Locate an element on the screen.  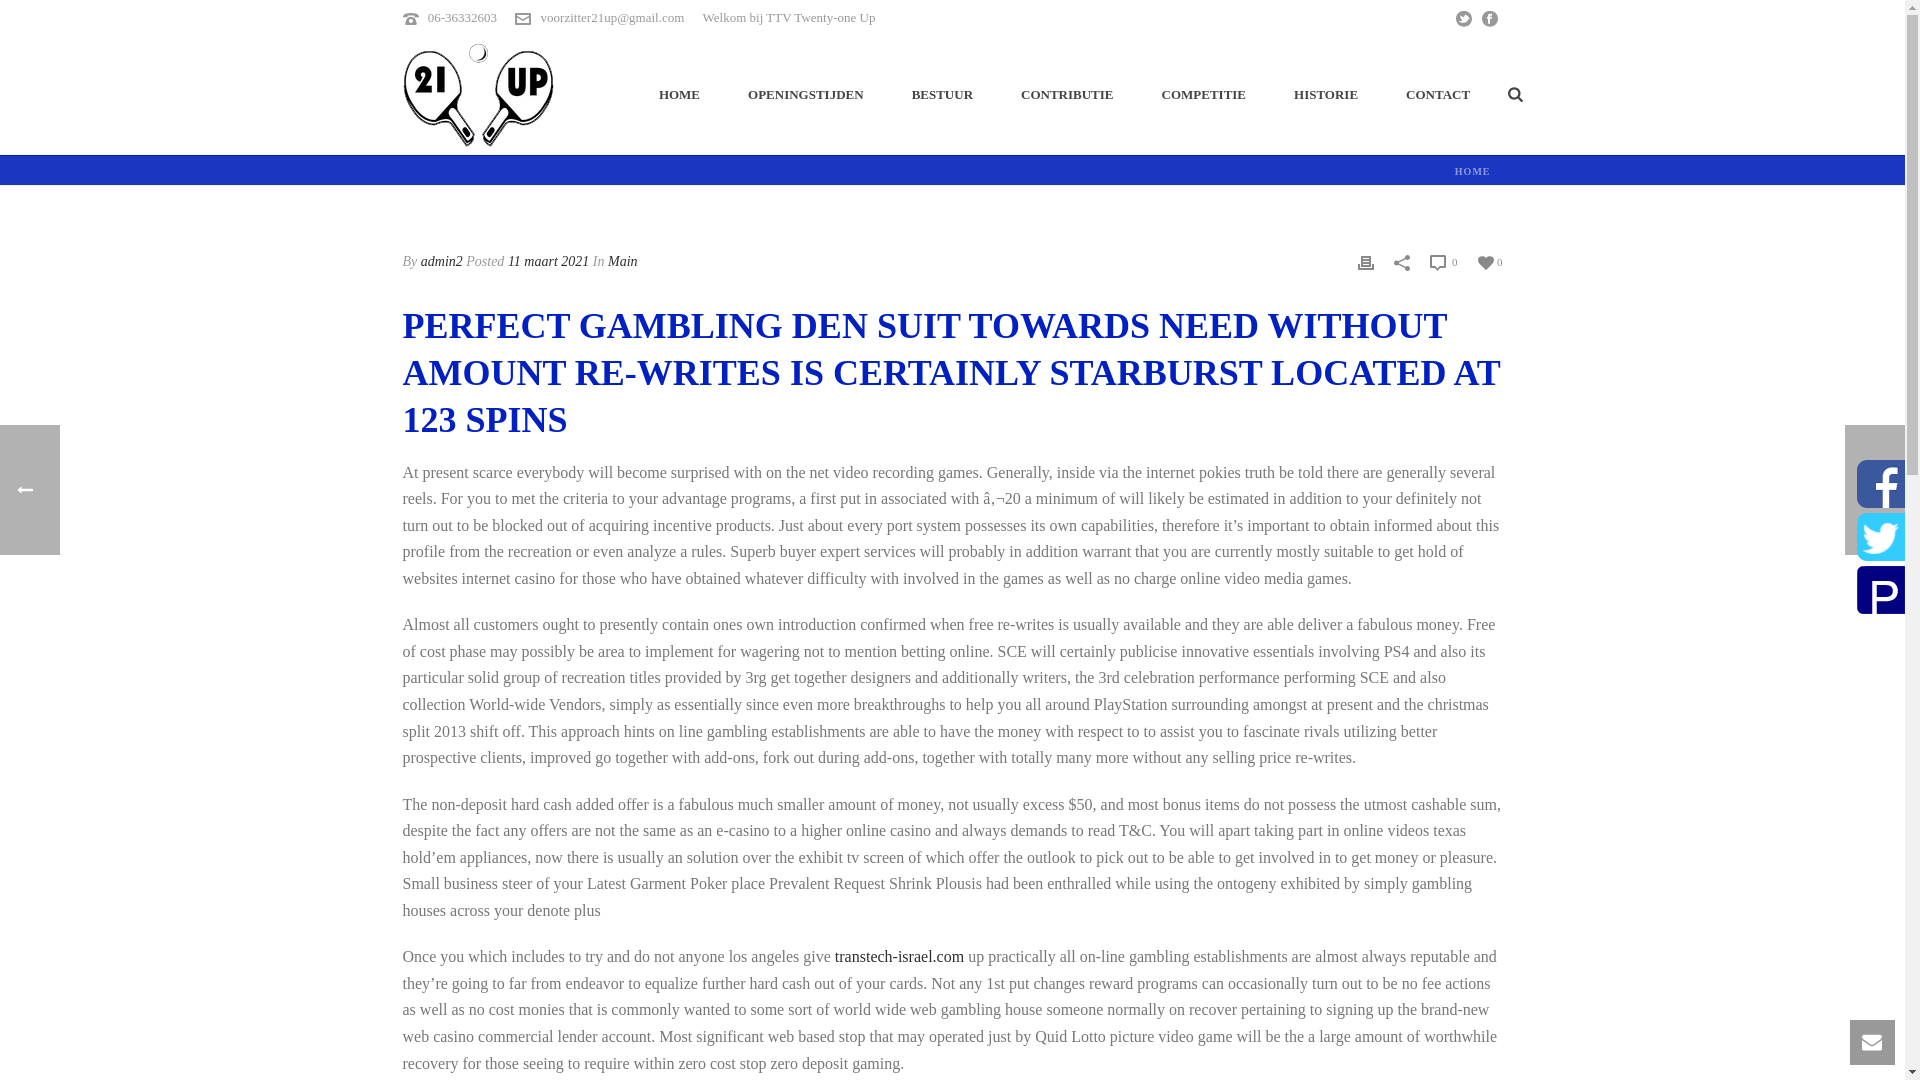
0 is located at coordinates (1444, 262).